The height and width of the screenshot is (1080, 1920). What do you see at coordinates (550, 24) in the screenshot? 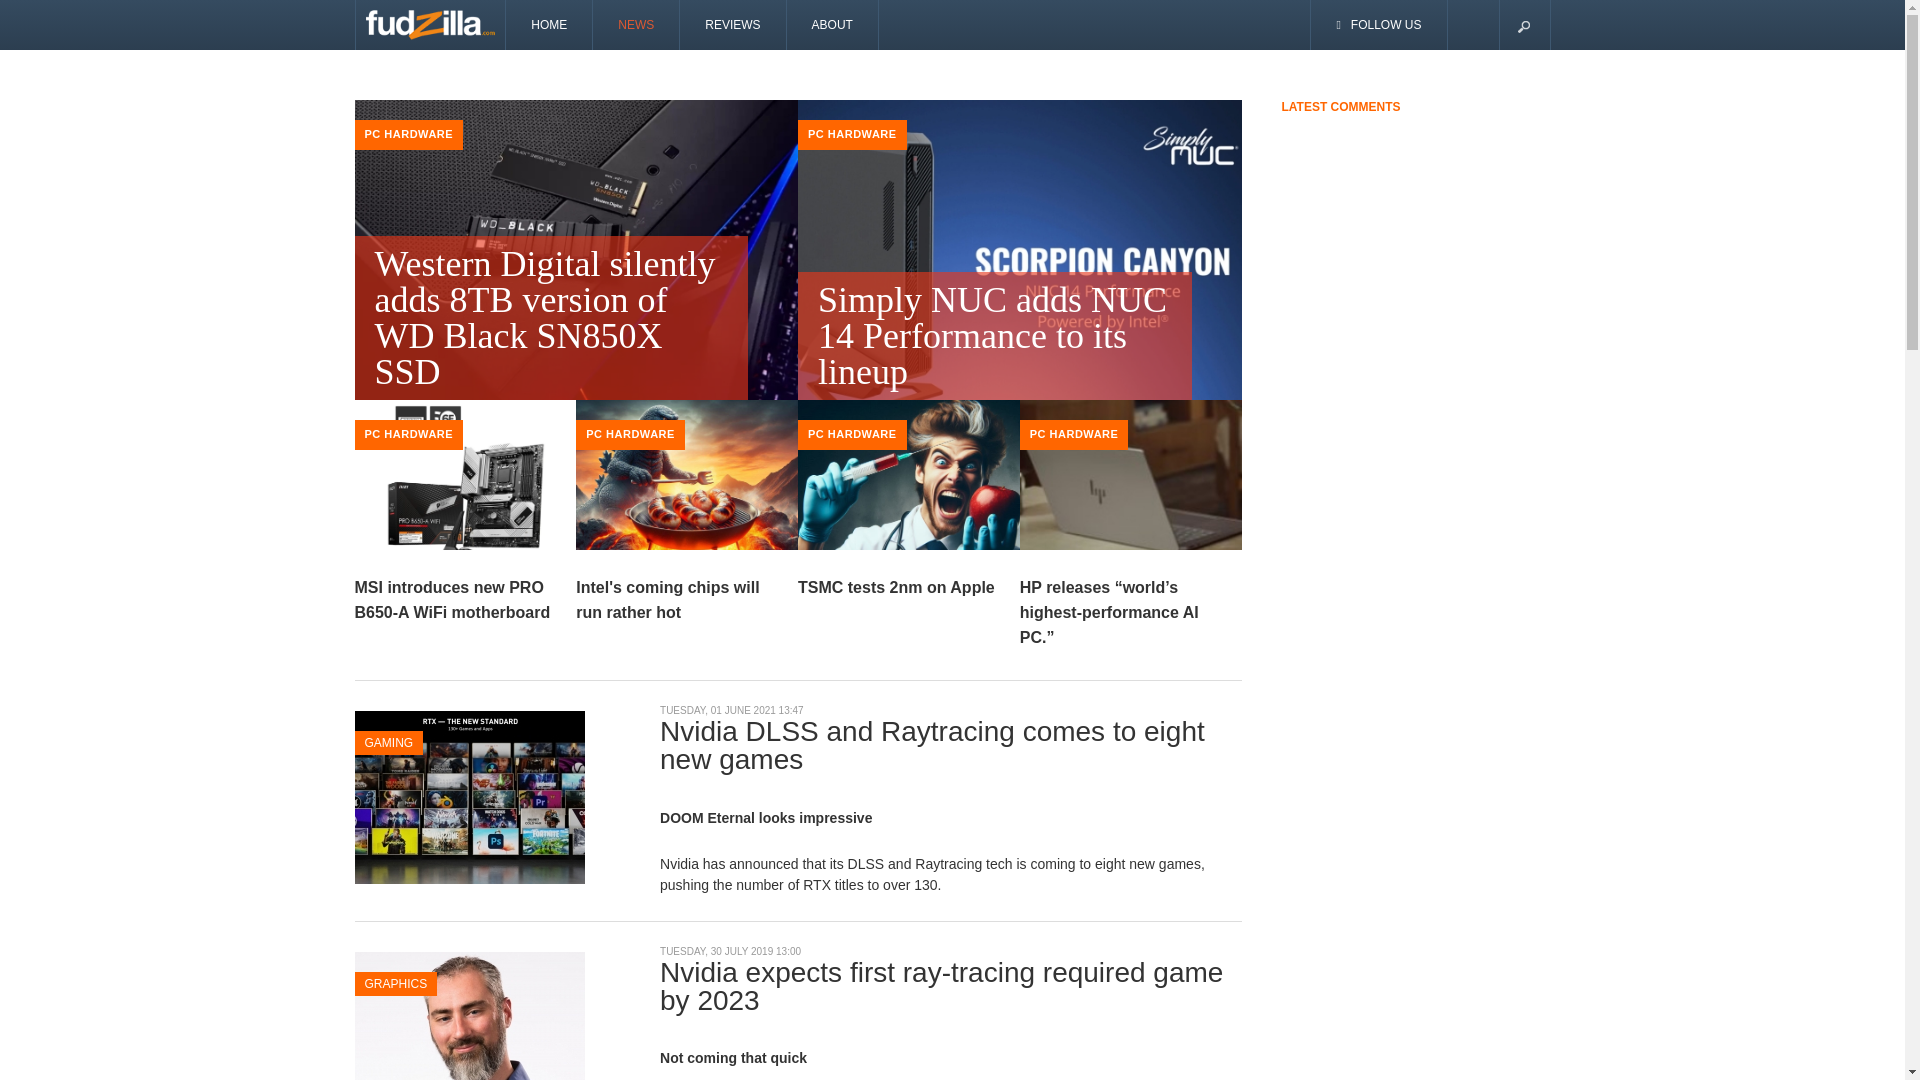
I see `HOME` at bounding box center [550, 24].